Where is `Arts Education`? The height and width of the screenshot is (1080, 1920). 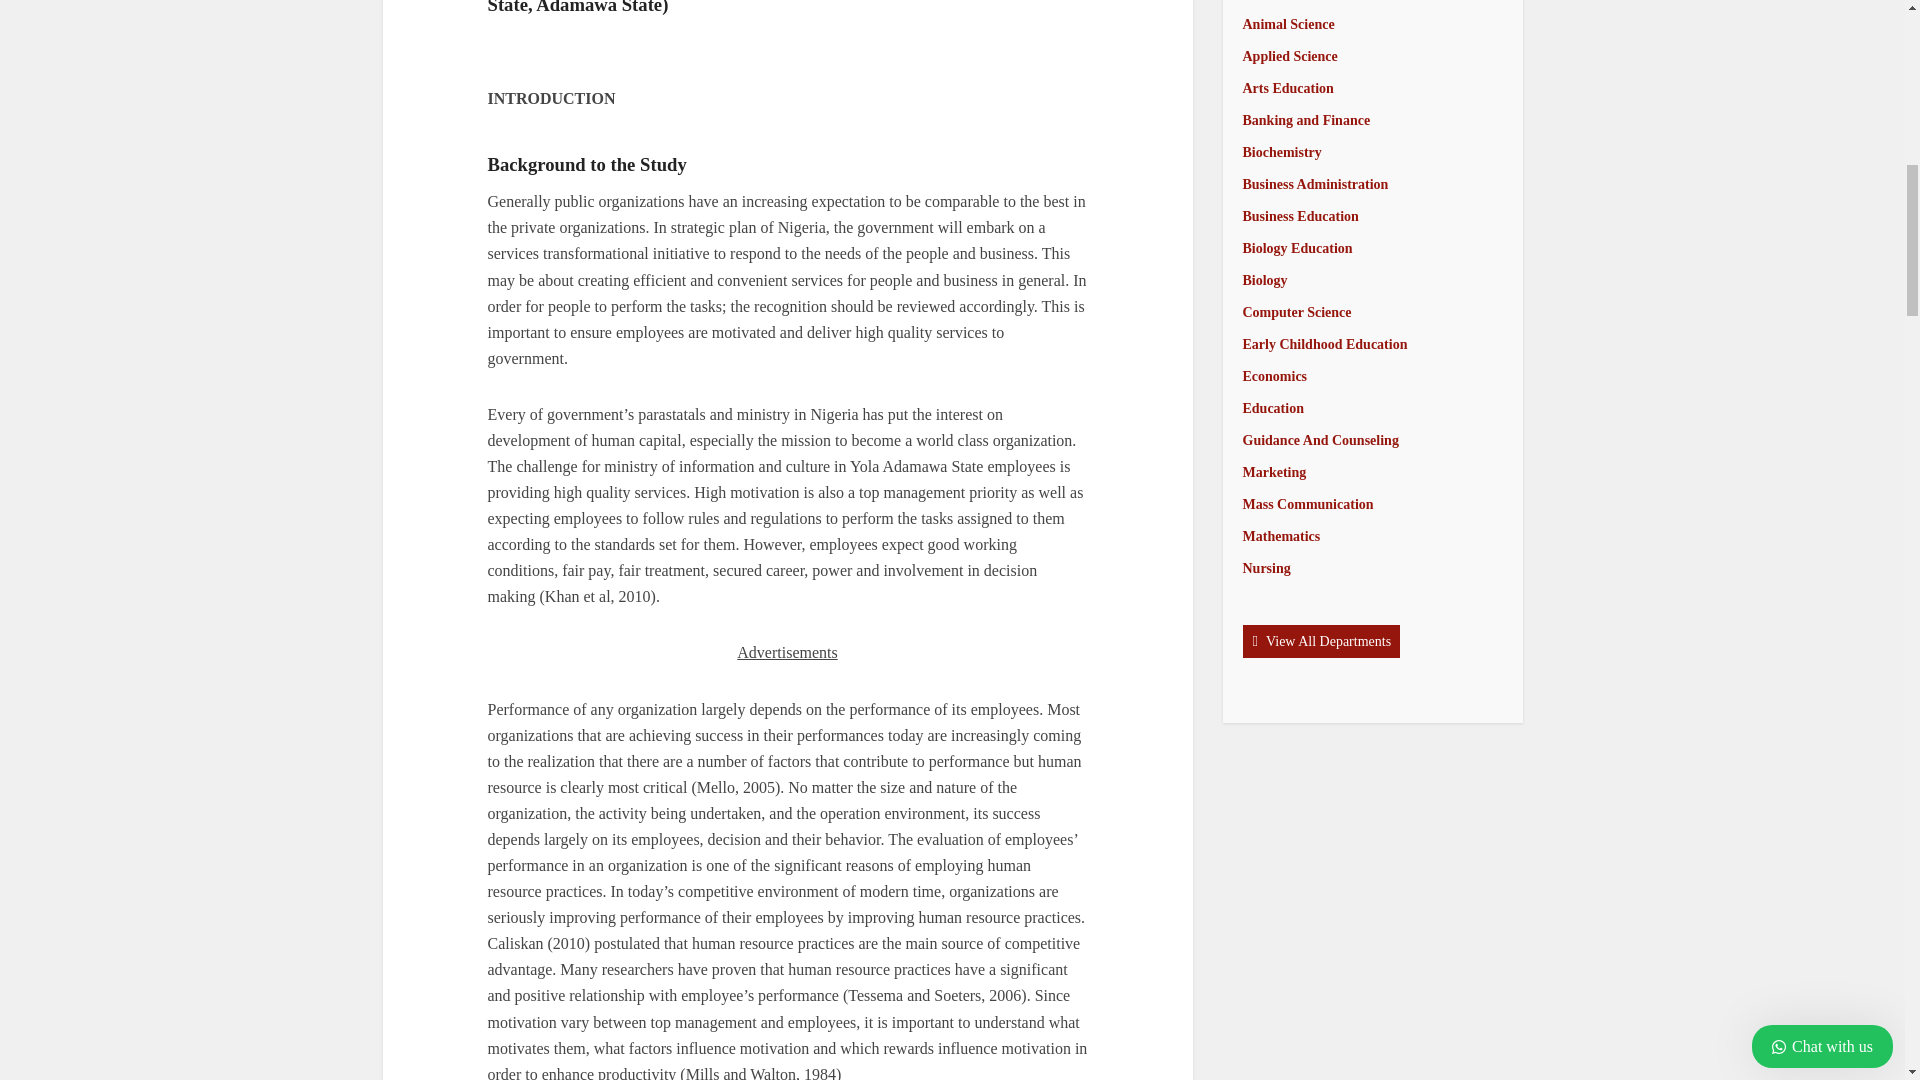
Arts Education is located at coordinates (1287, 88).